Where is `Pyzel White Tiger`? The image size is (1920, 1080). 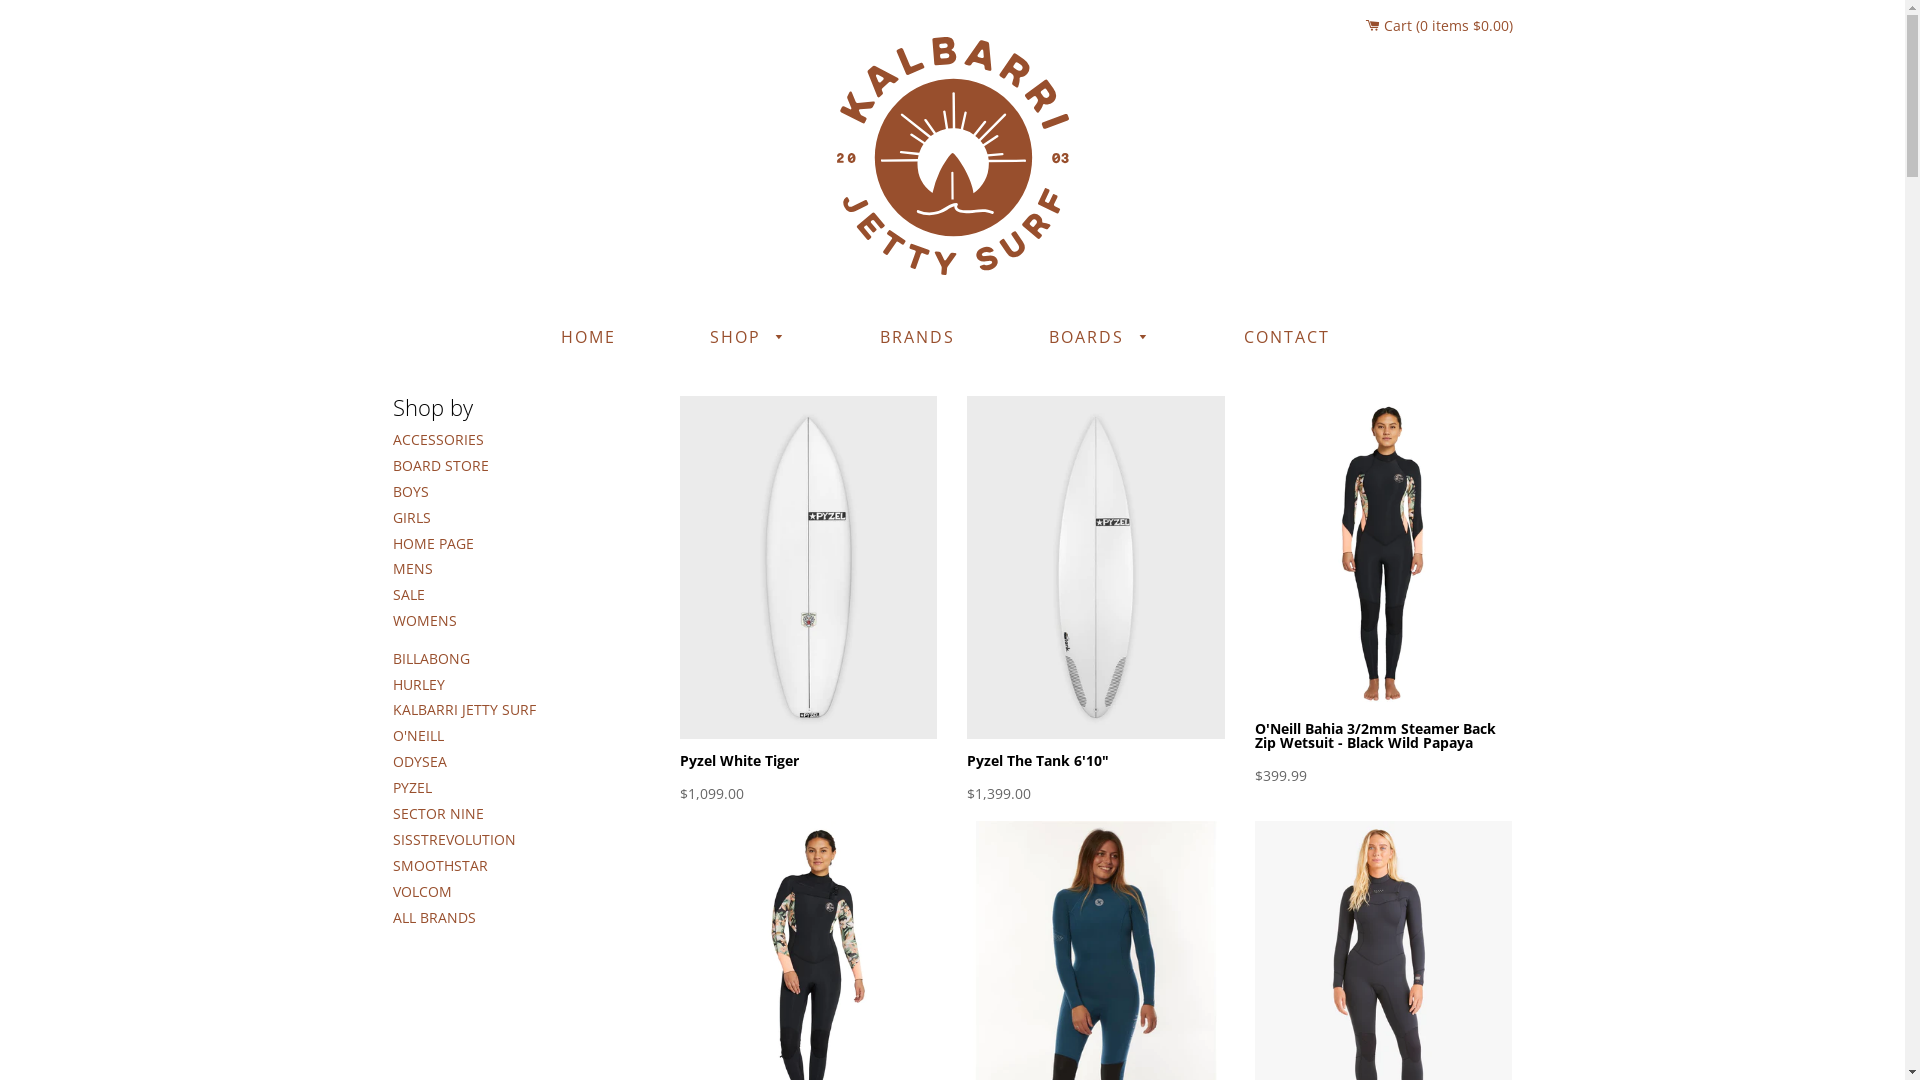
Pyzel White Tiger is located at coordinates (740, 760).